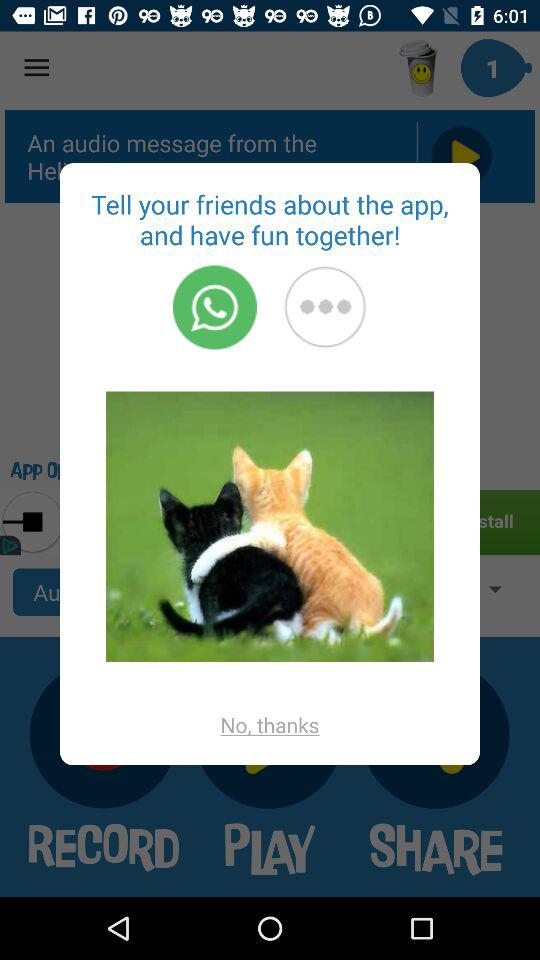  I want to click on swipe until no, thanks app, so click(270, 724).